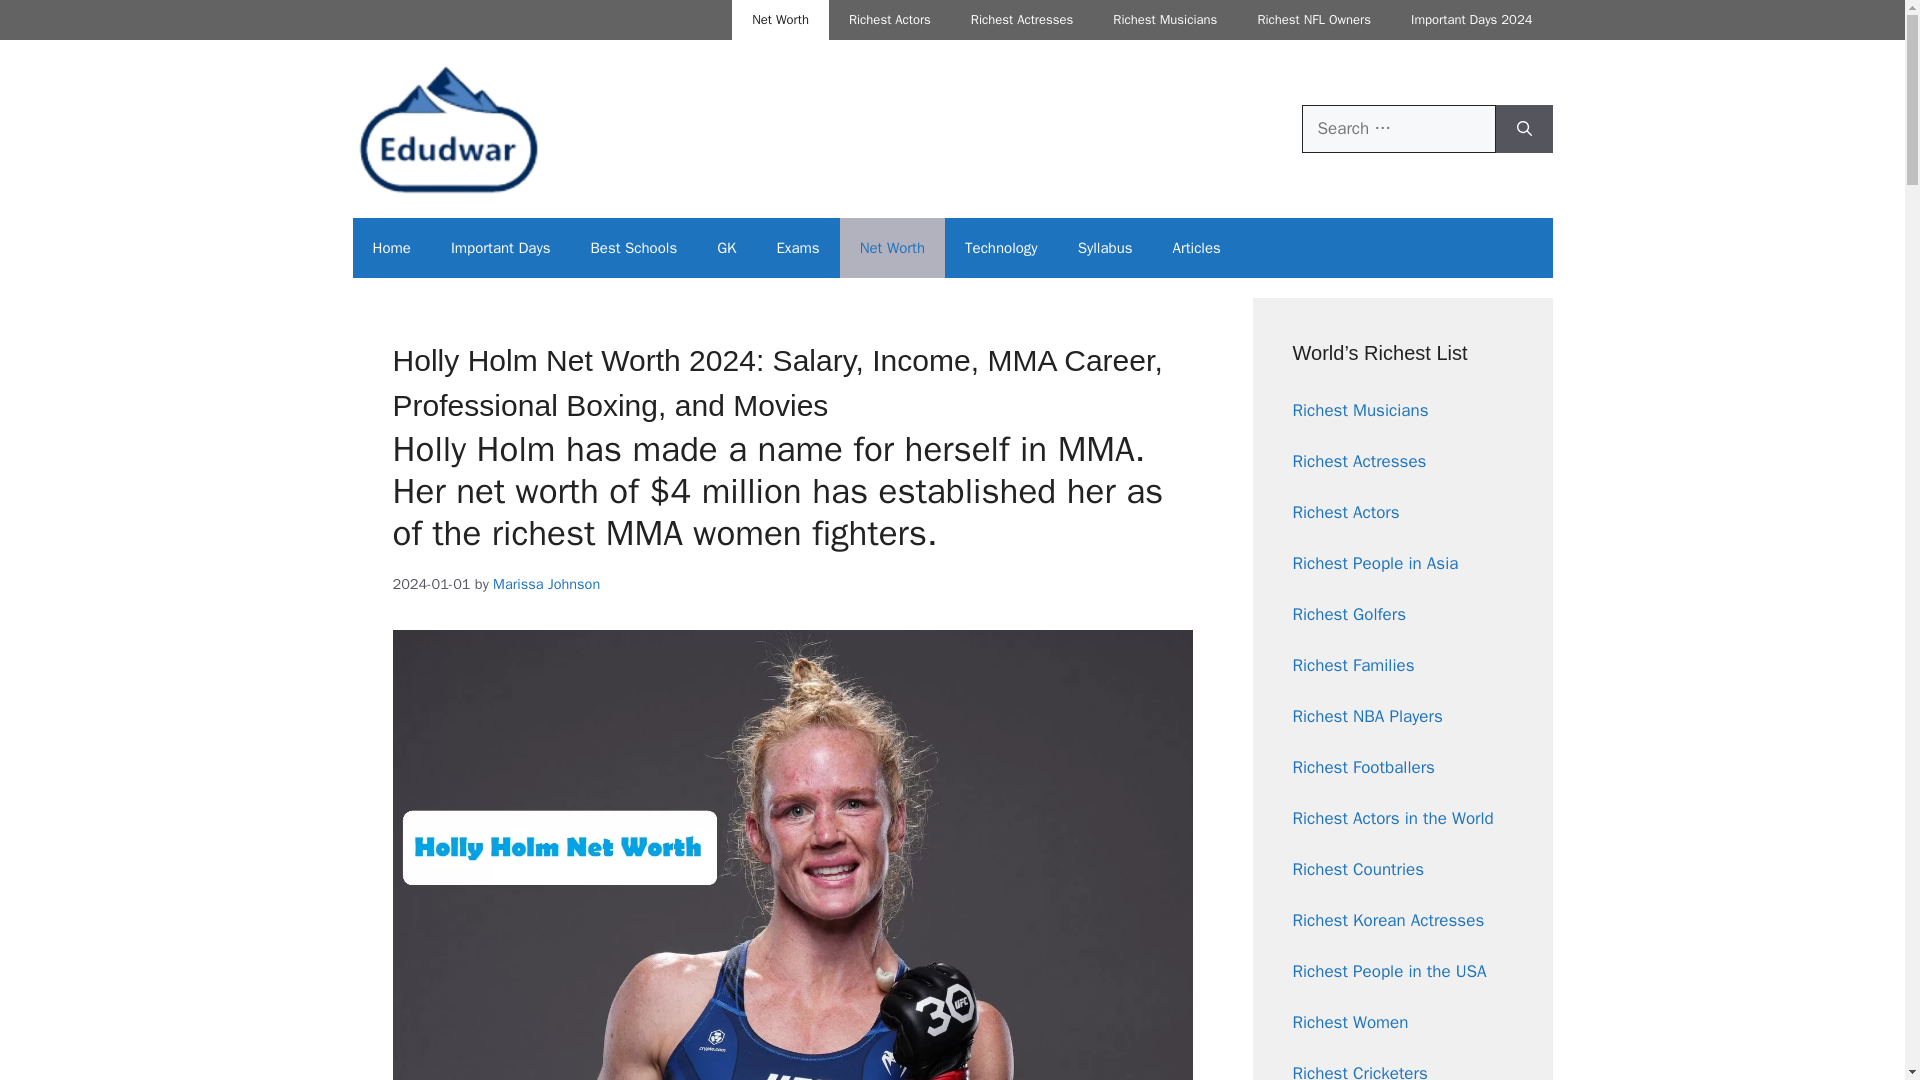 This screenshot has width=1920, height=1080. Describe the element at coordinates (1021, 20) in the screenshot. I see `Richest Actresses` at that location.